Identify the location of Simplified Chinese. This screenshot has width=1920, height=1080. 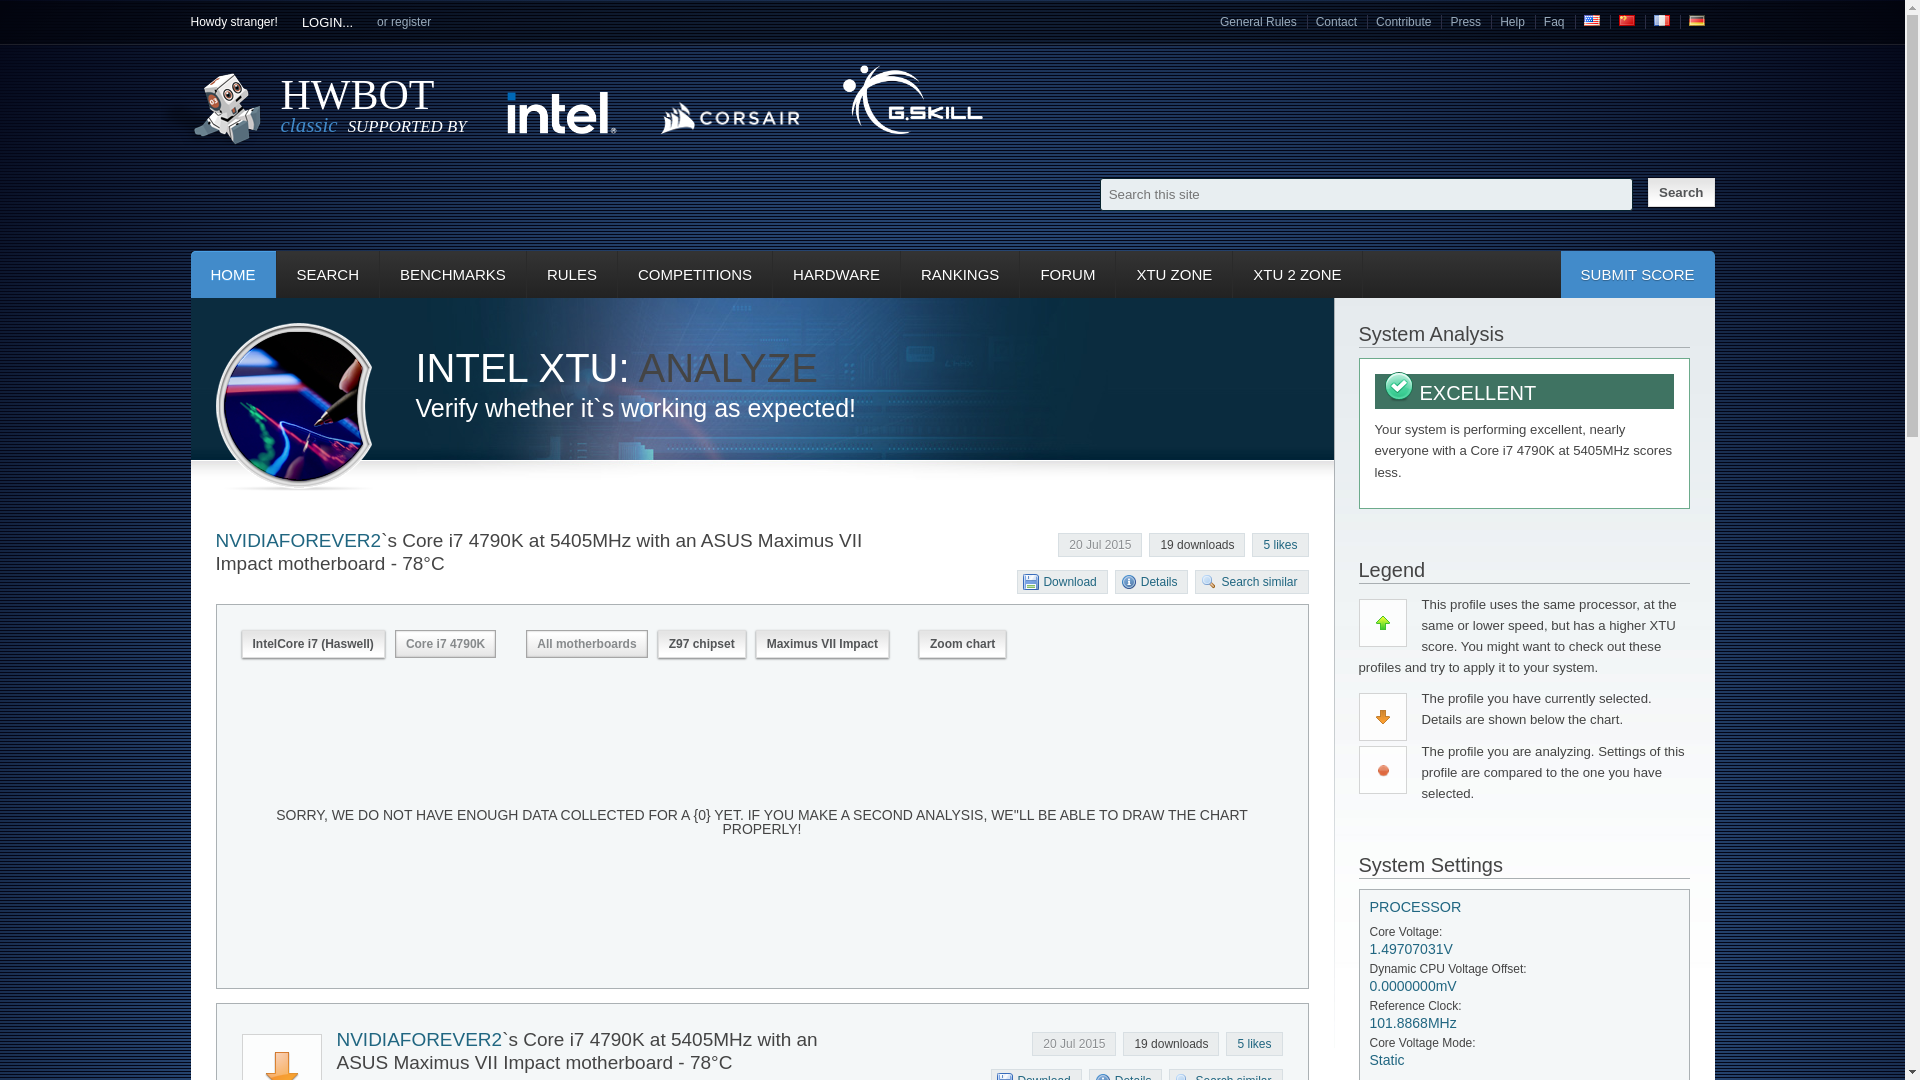
(1626, 22).